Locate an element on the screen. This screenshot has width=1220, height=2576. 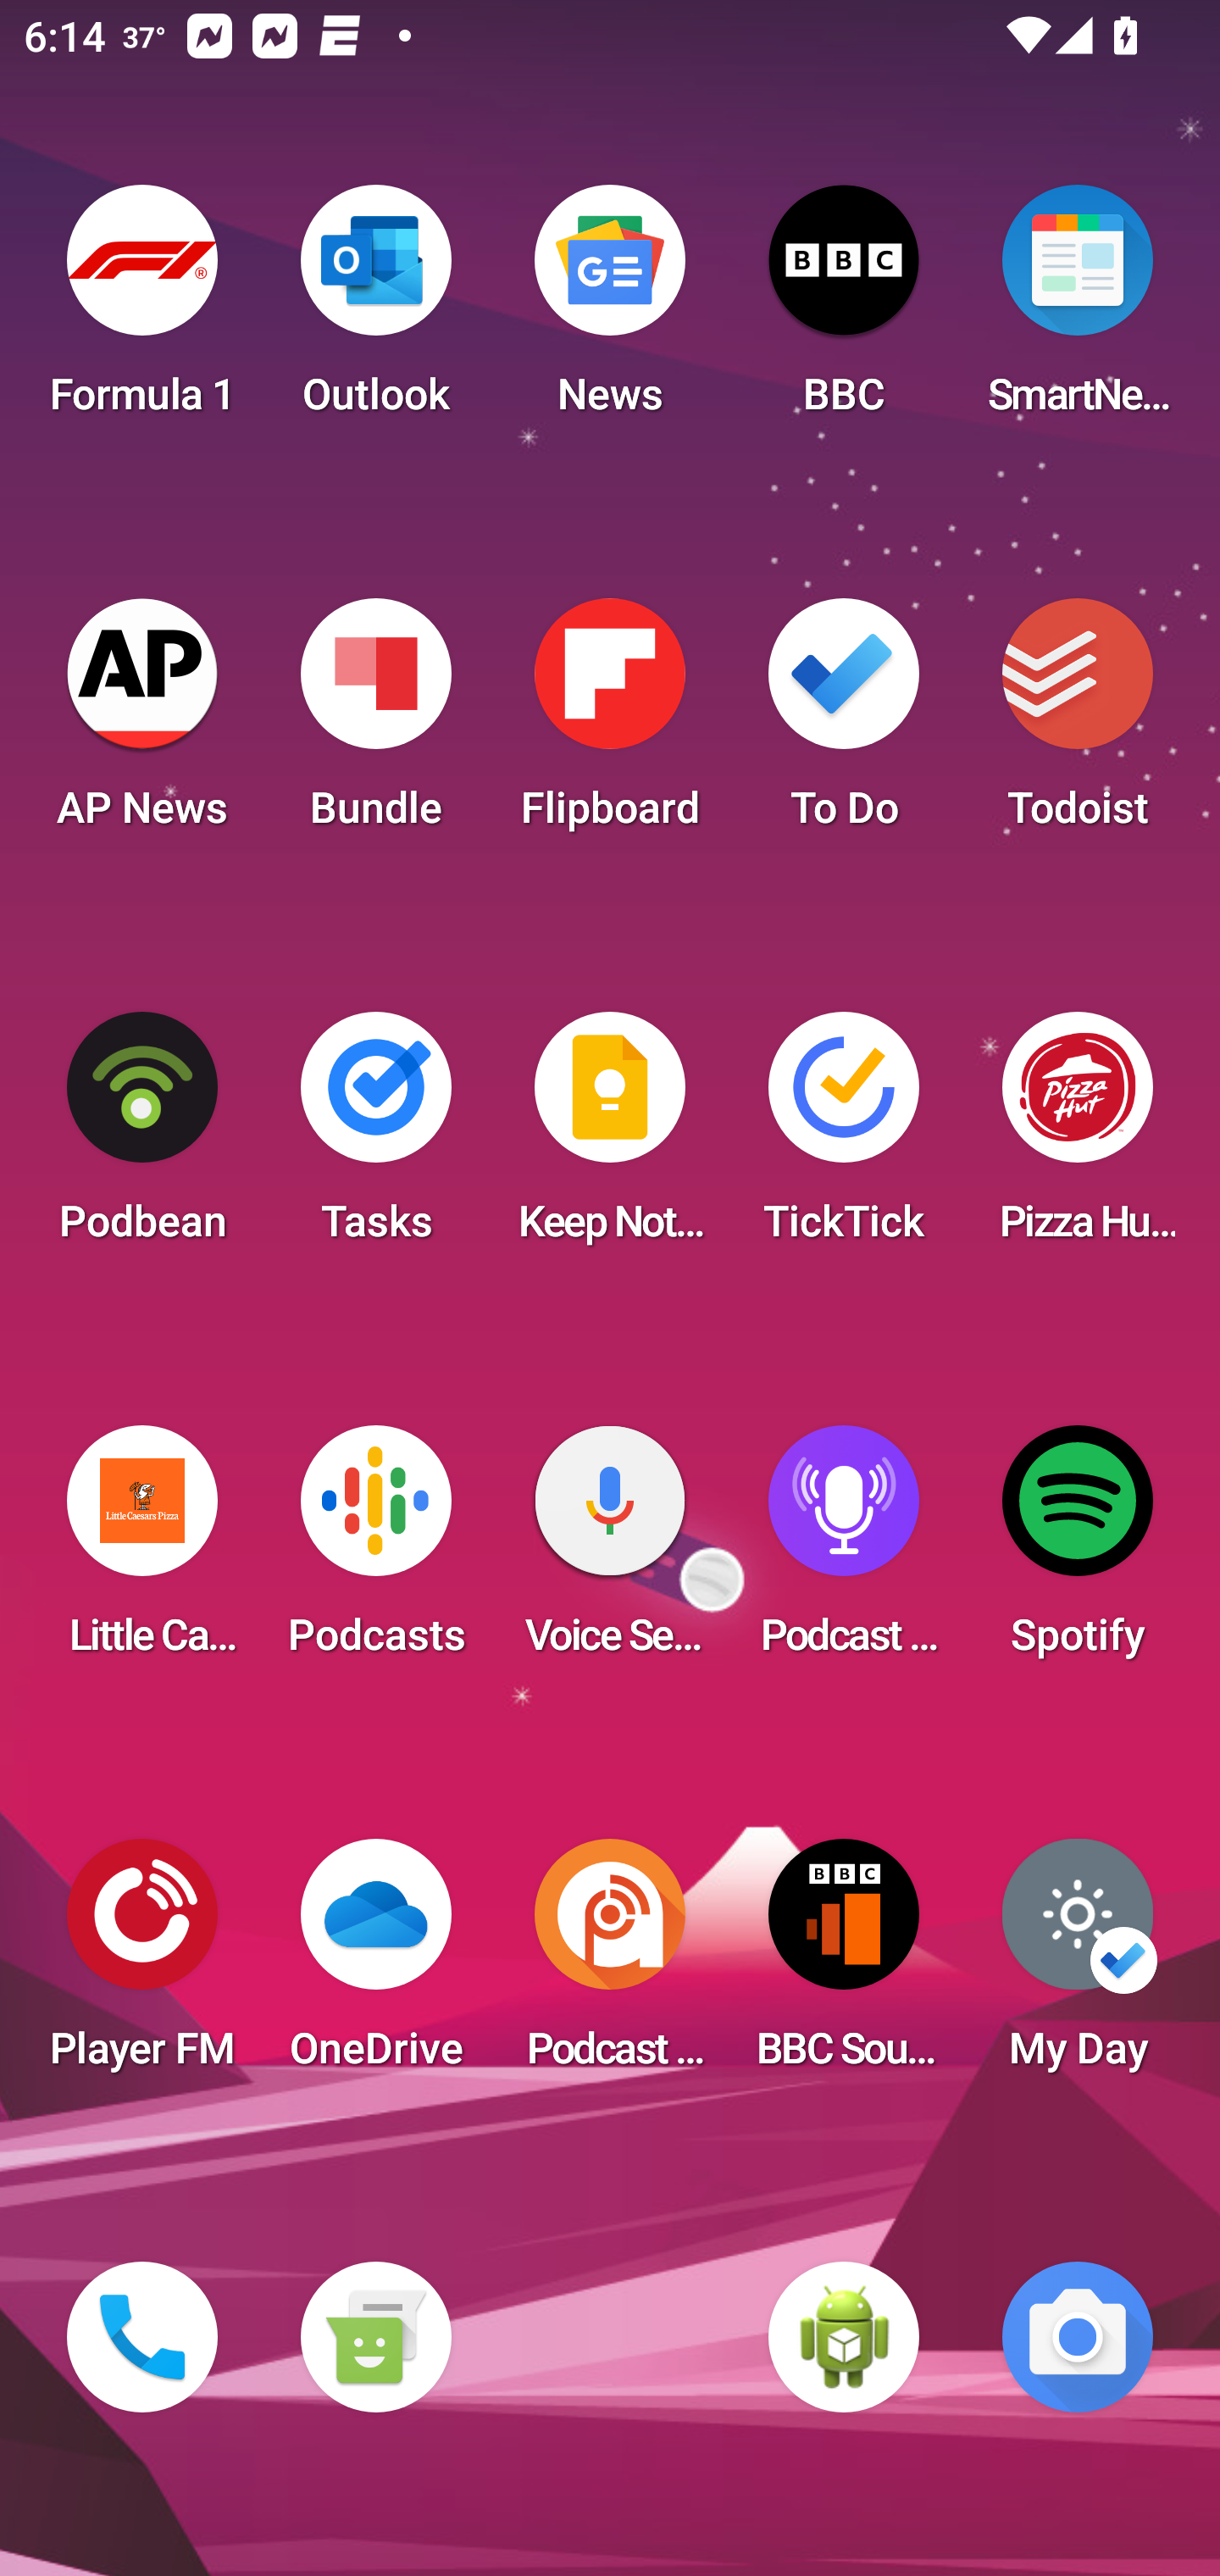
Formula 1 is located at coordinates (142, 310).